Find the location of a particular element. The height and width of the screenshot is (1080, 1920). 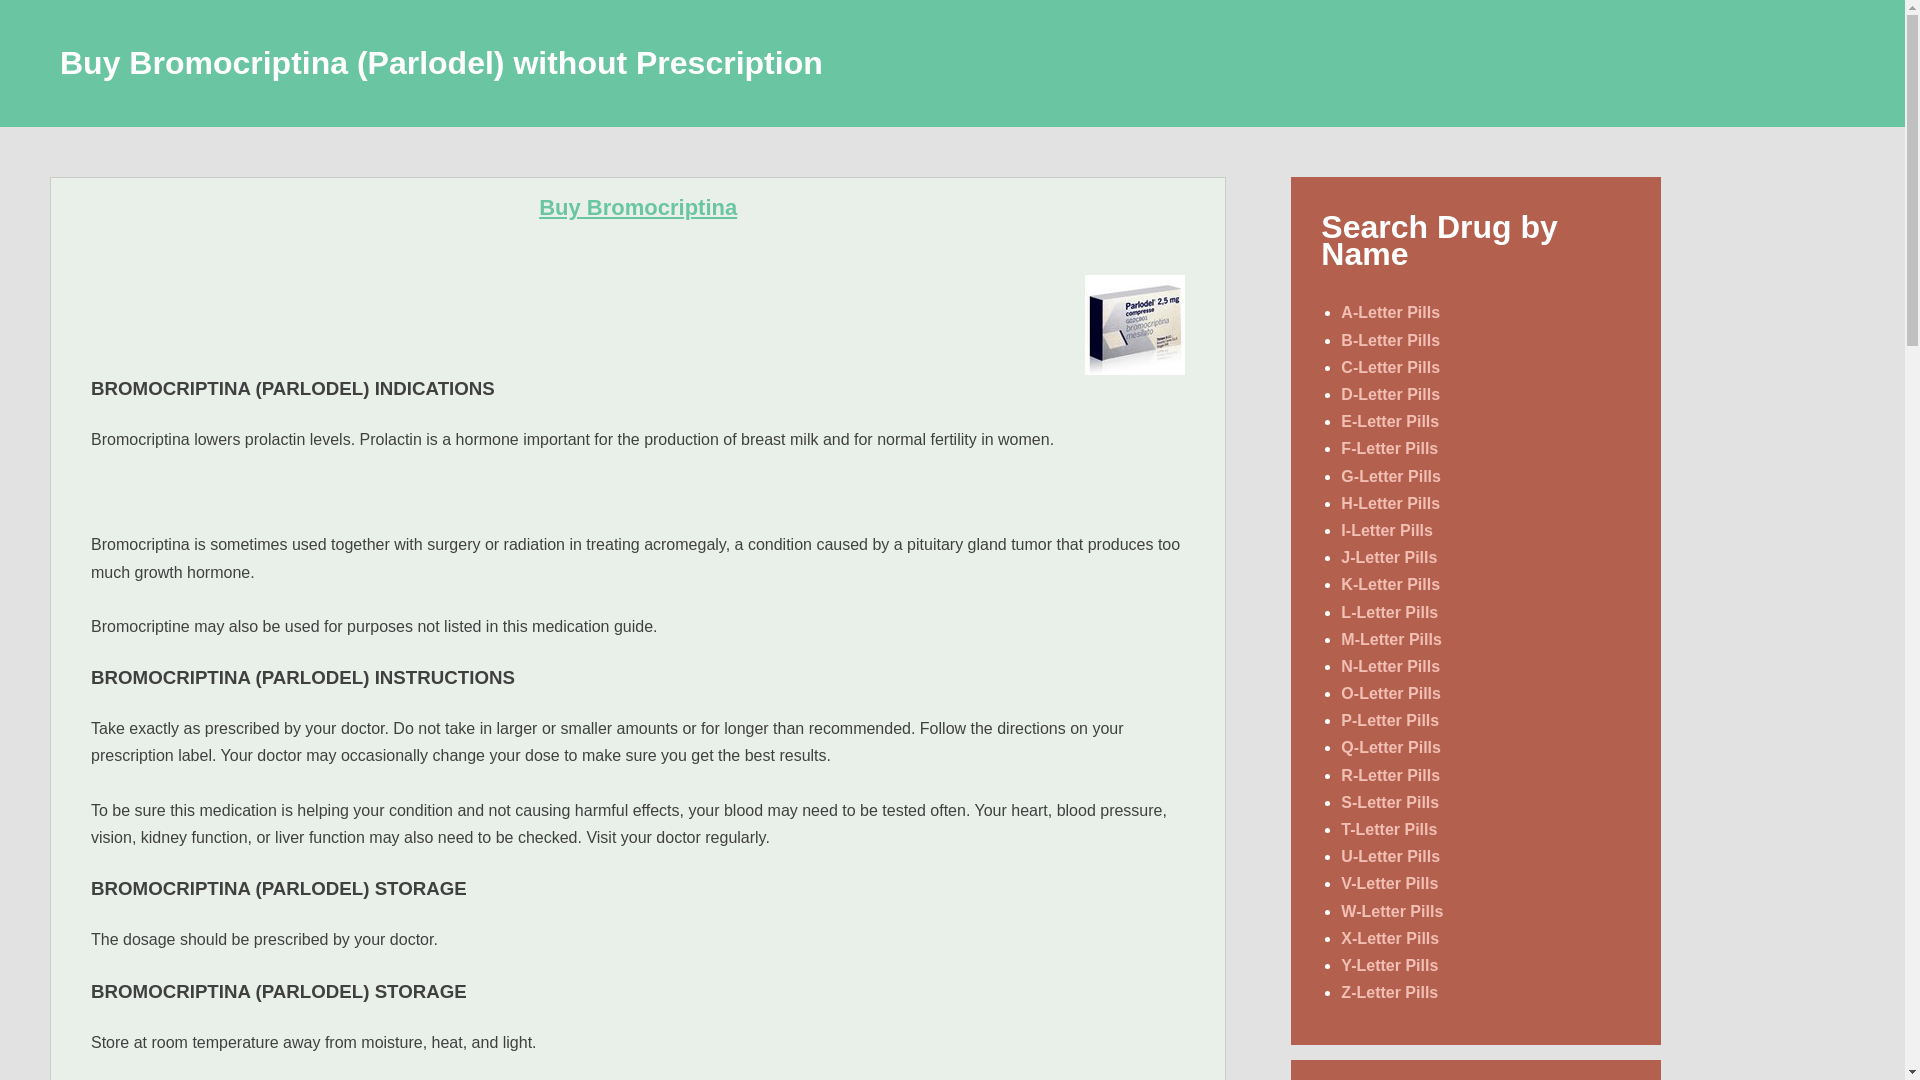

Buy drugs having name starting with letter D is located at coordinates (1390, 394).